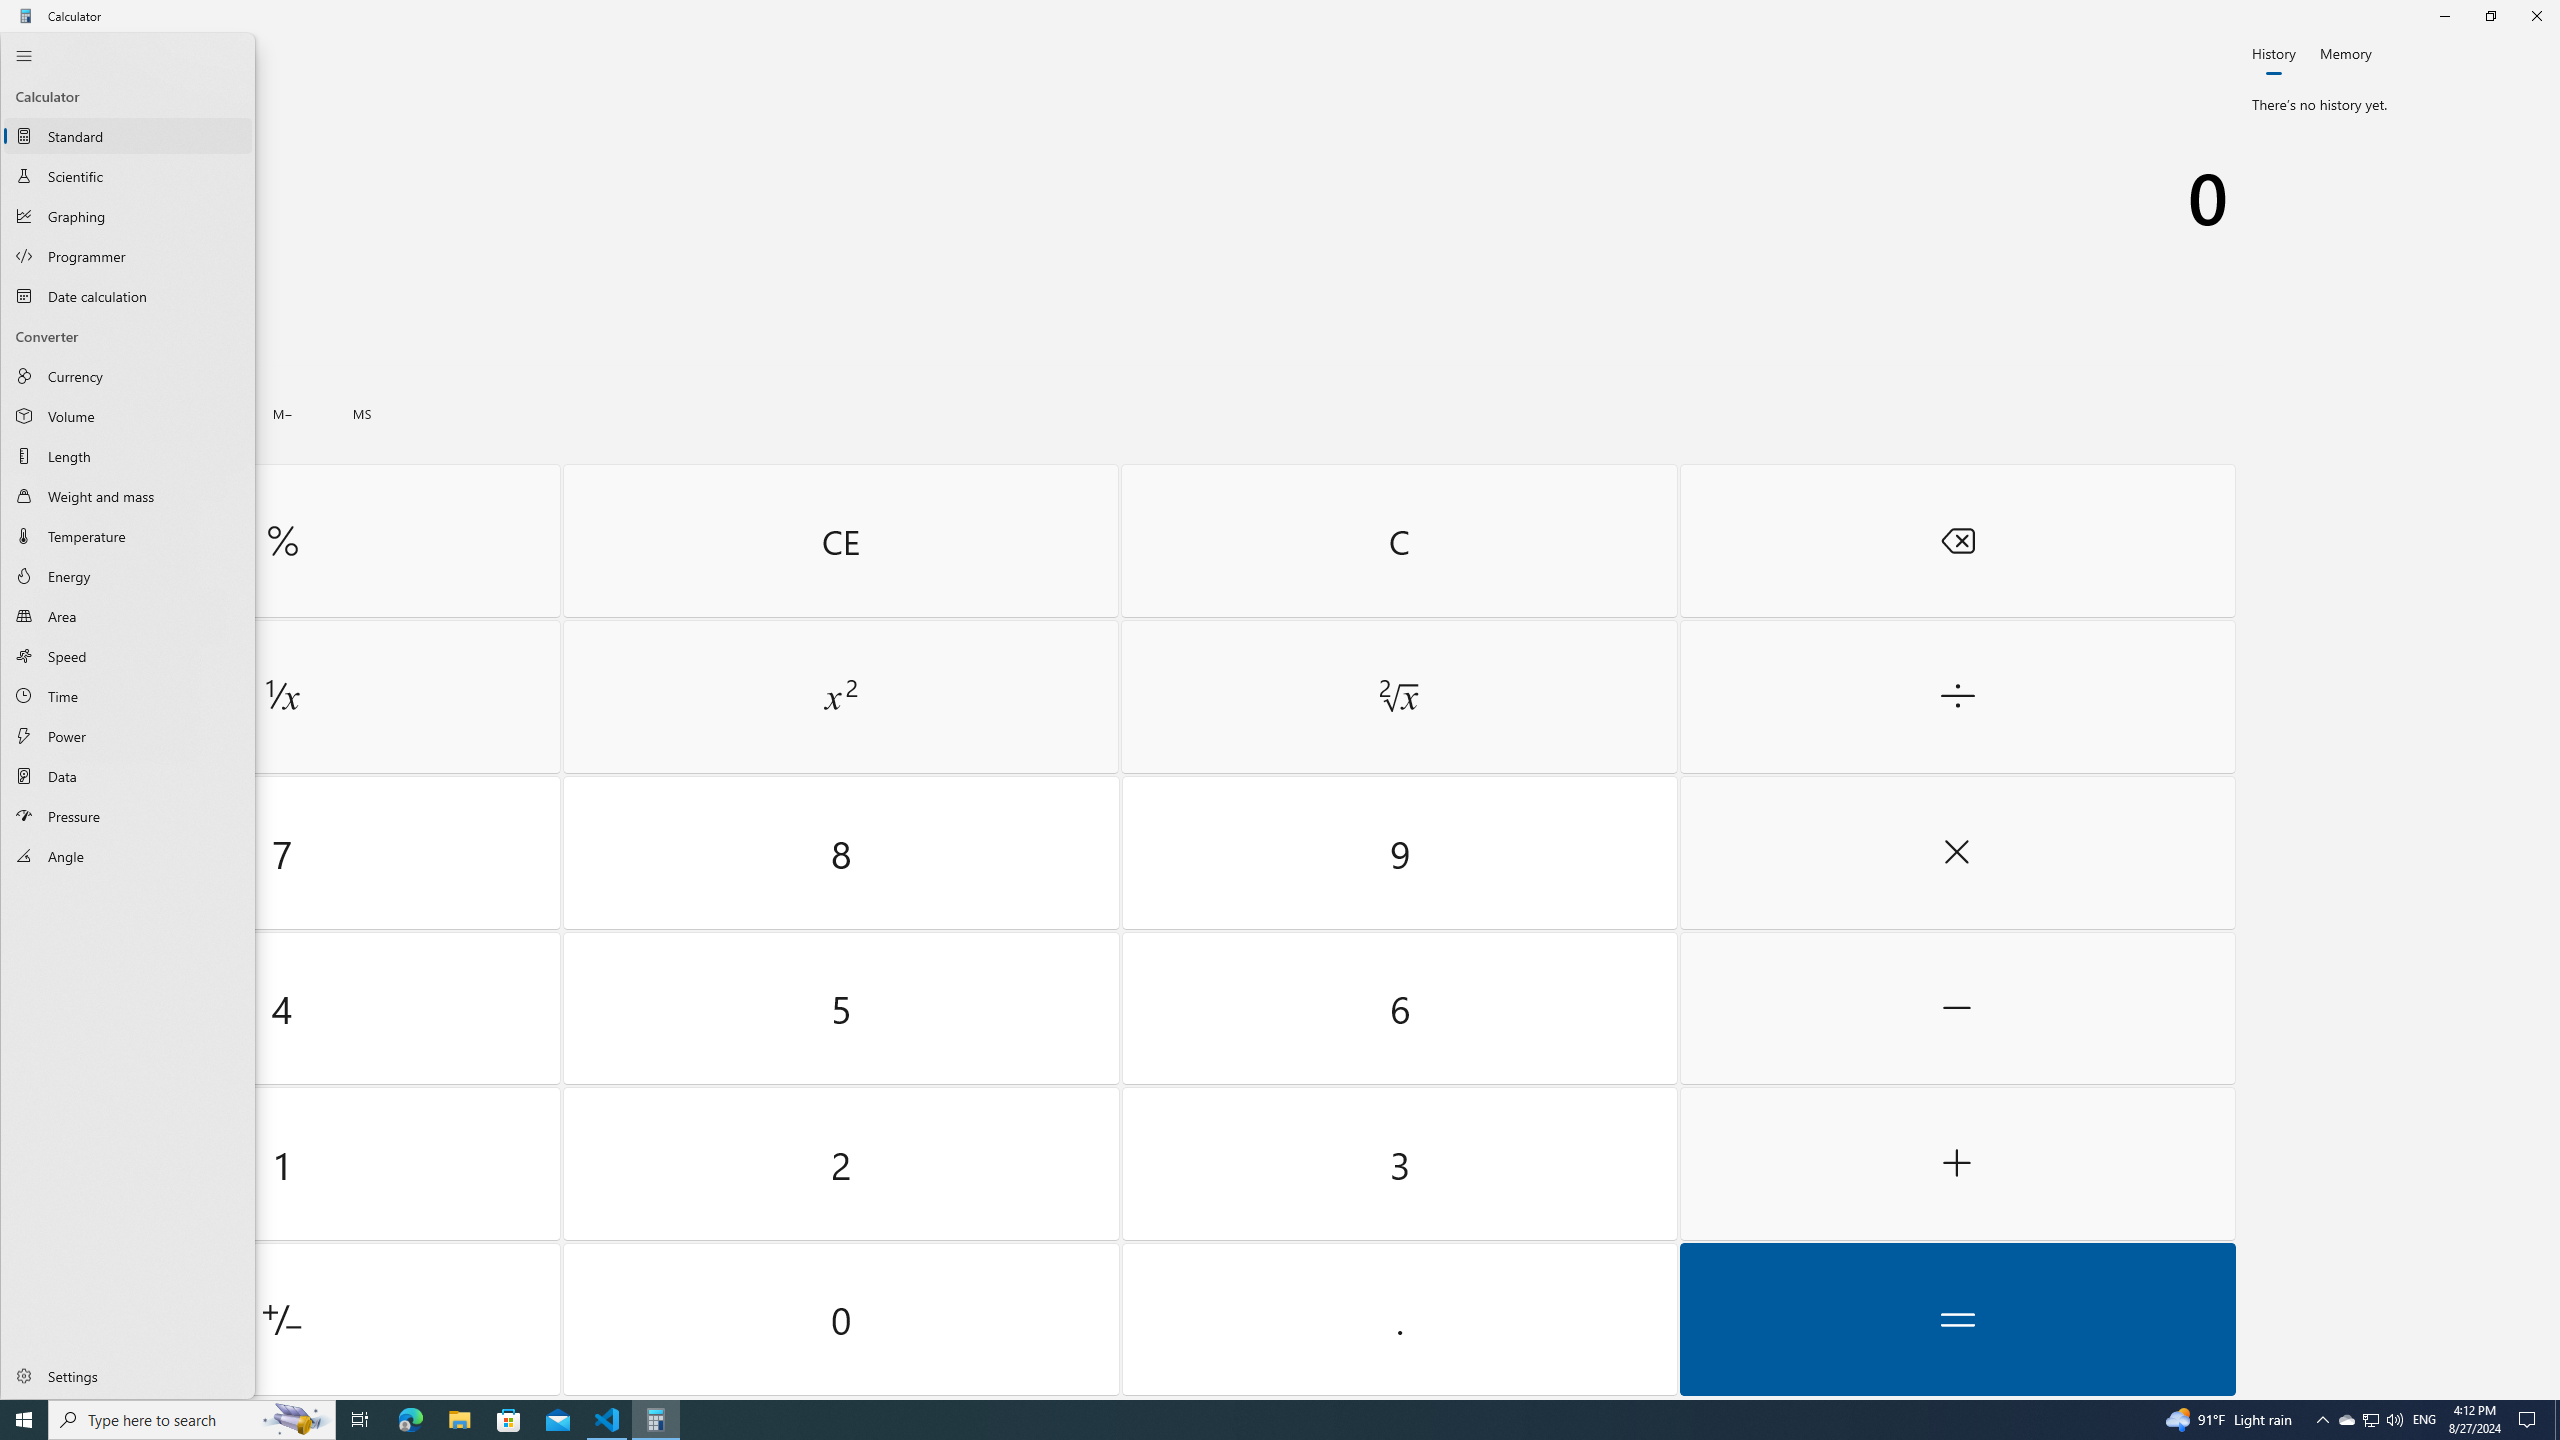  What do you see at coordinates (122, 414) in the screenshot?
I see `Memory recall` at bounding box center [122, 414].